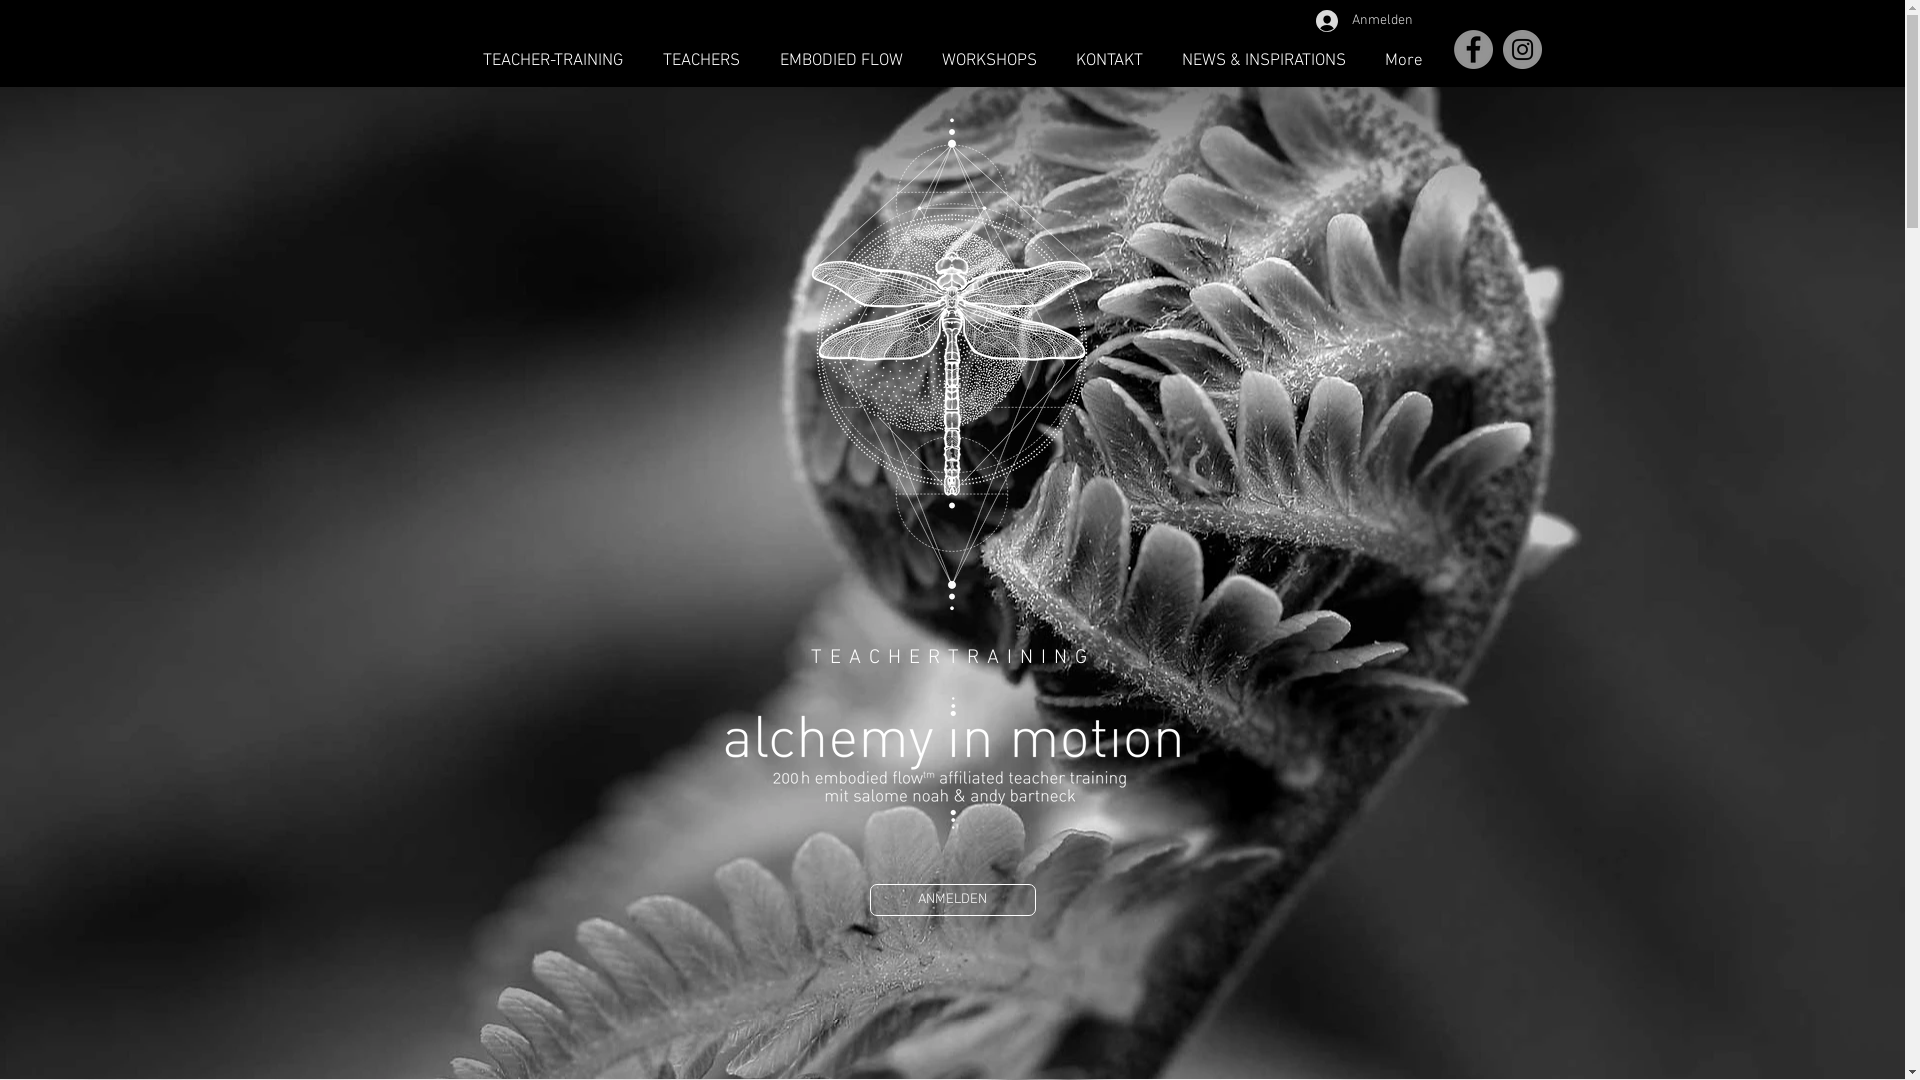  Describe the element at coordinates (1264, 62) in the screenshot. I see `NEWS & INSPIRATIONS` at that location.